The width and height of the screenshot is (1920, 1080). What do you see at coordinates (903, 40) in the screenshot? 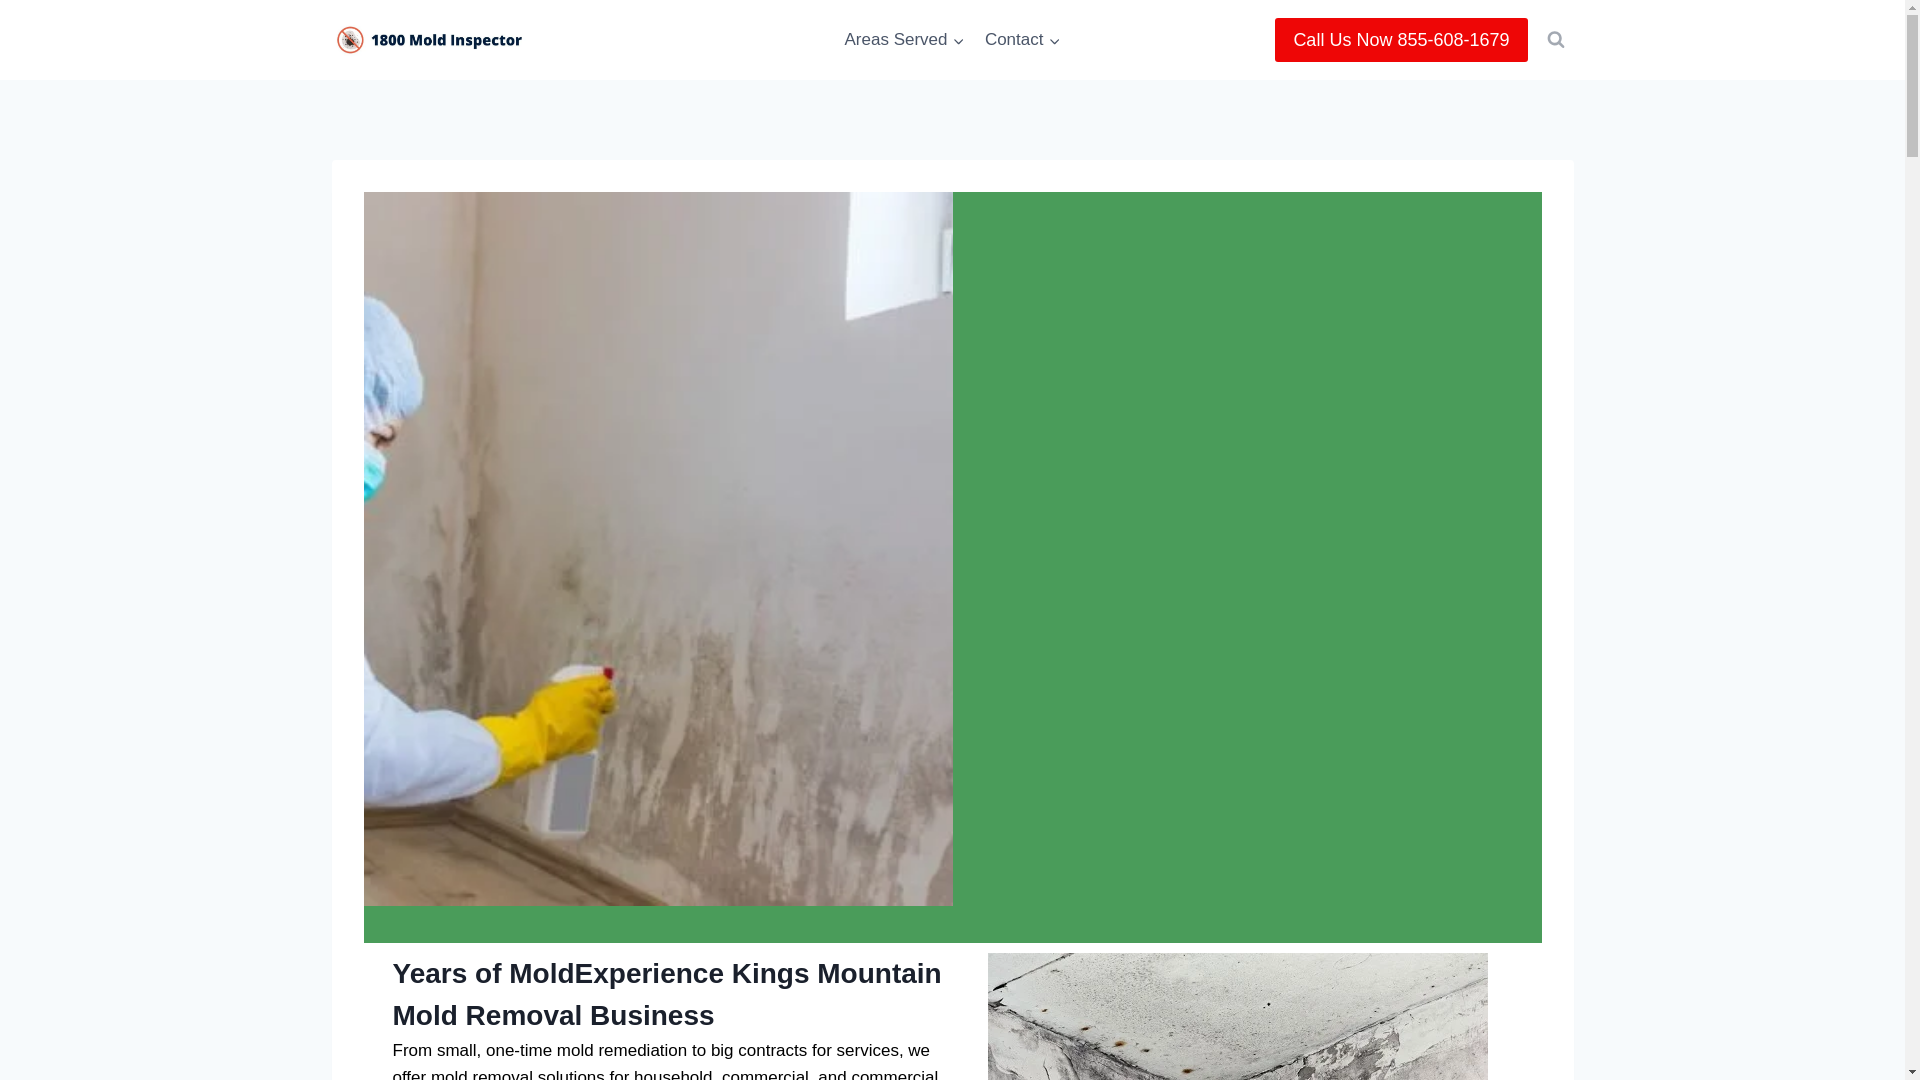
I see `Areas Served` at bounding box center [903, 40].